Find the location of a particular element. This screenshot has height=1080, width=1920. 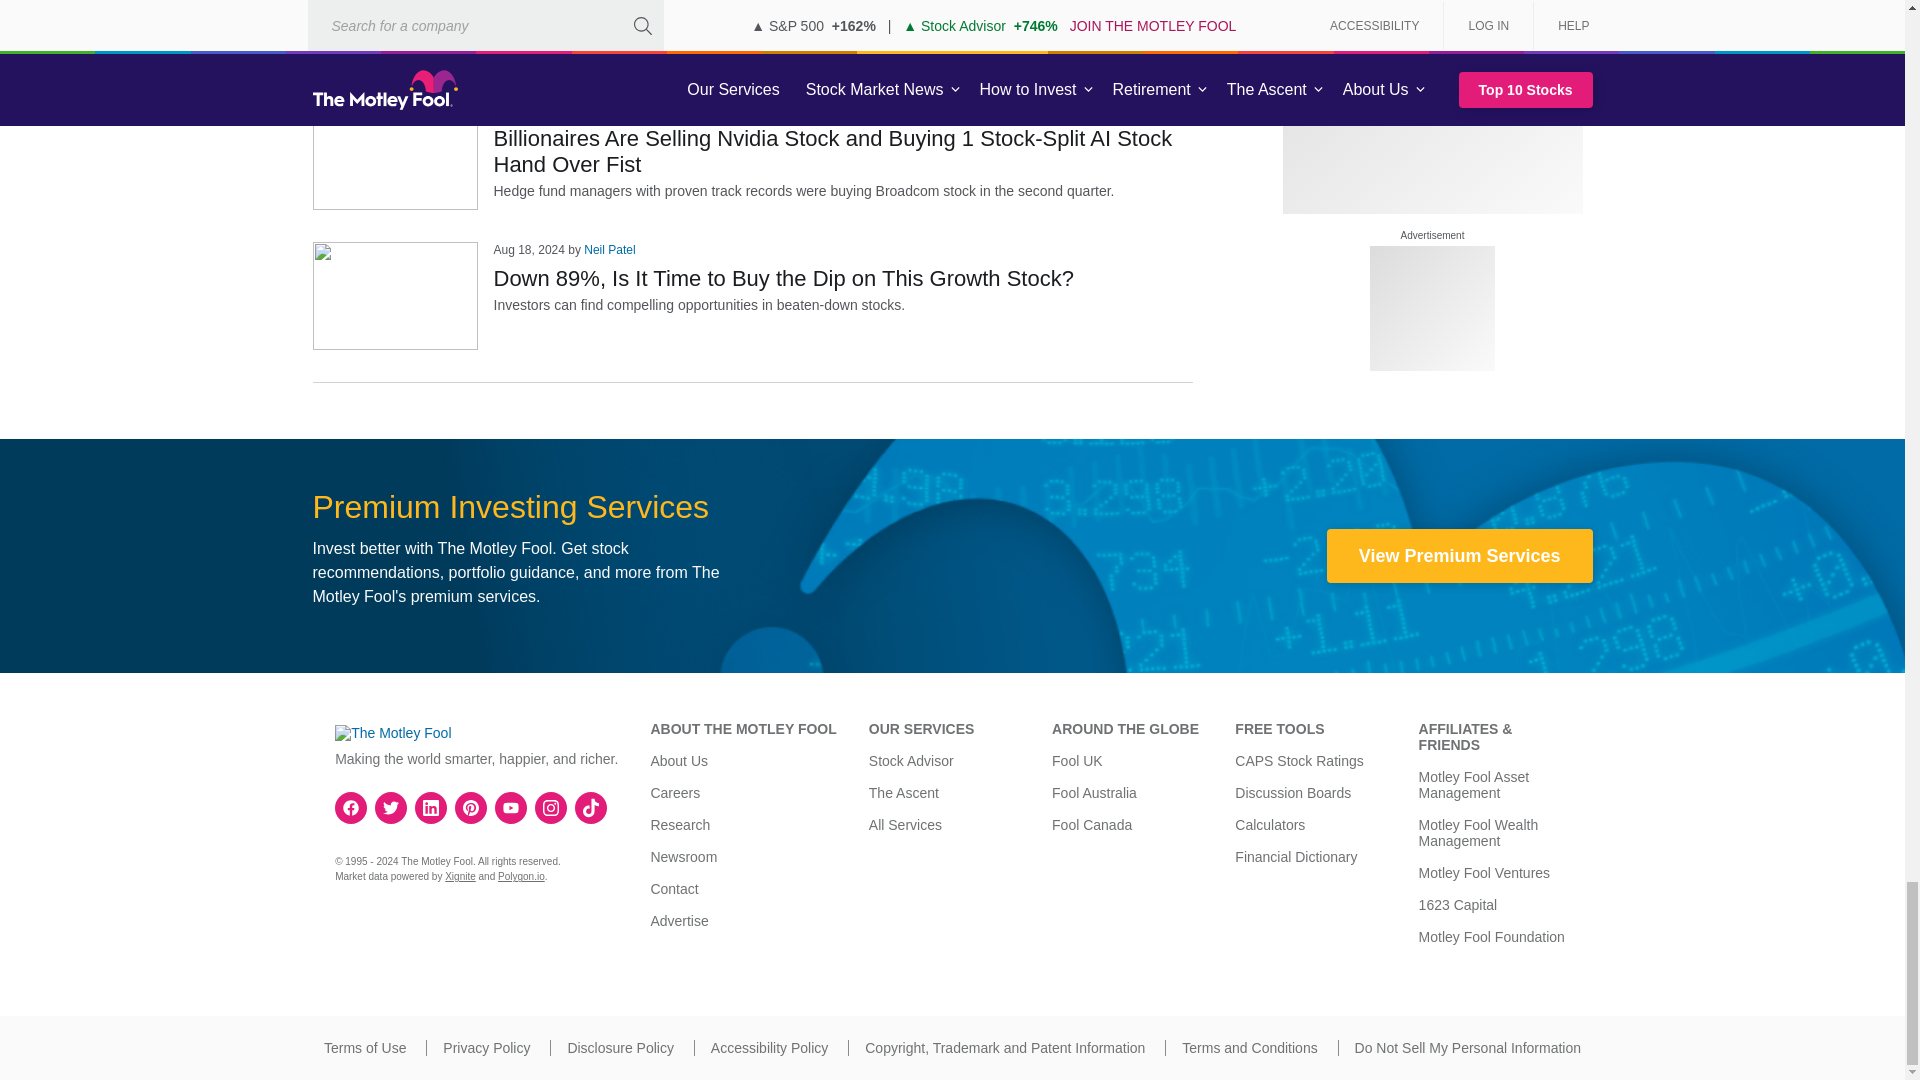

Copyright, Trademark and Patent Information is located at coordinates (1004, 1048).